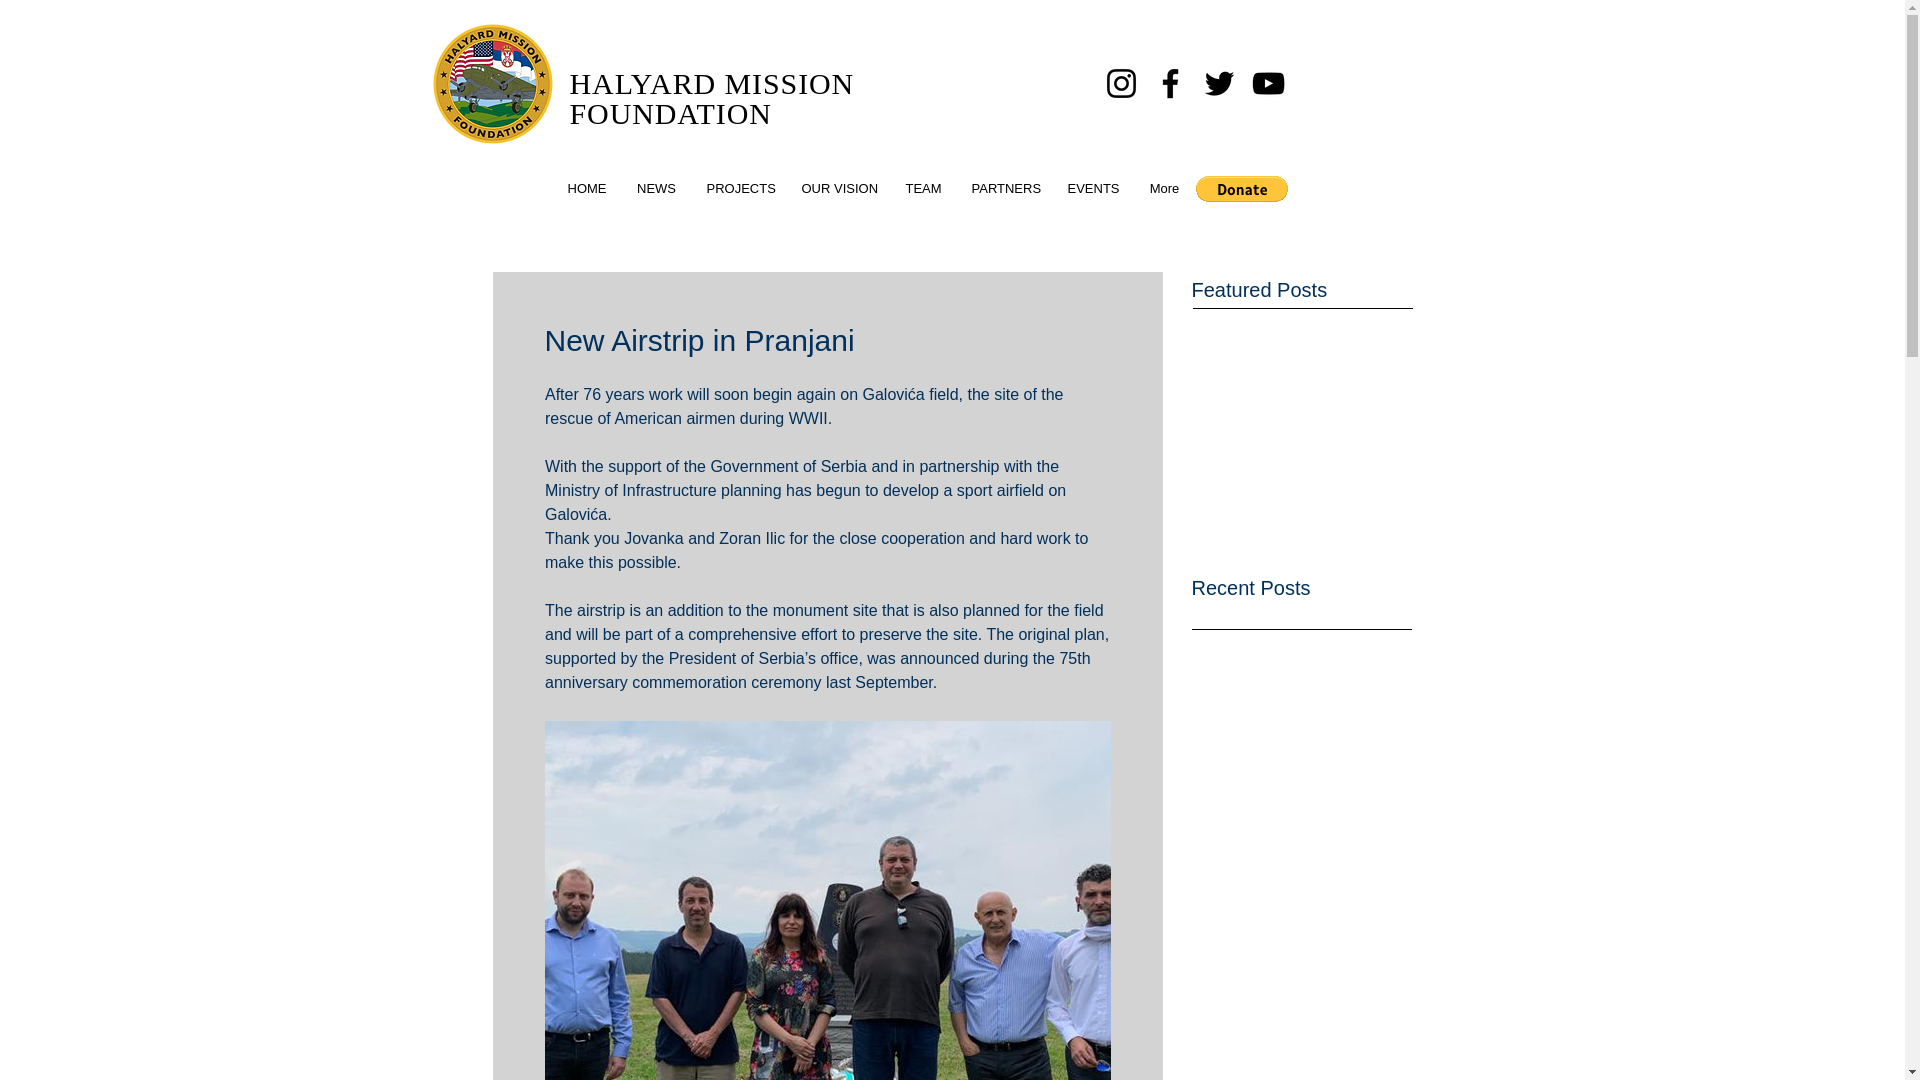 The image size is (1920, 1080). Describe the element at coordinates (586, 188) in the screenshot. I see `HOME` at that location.